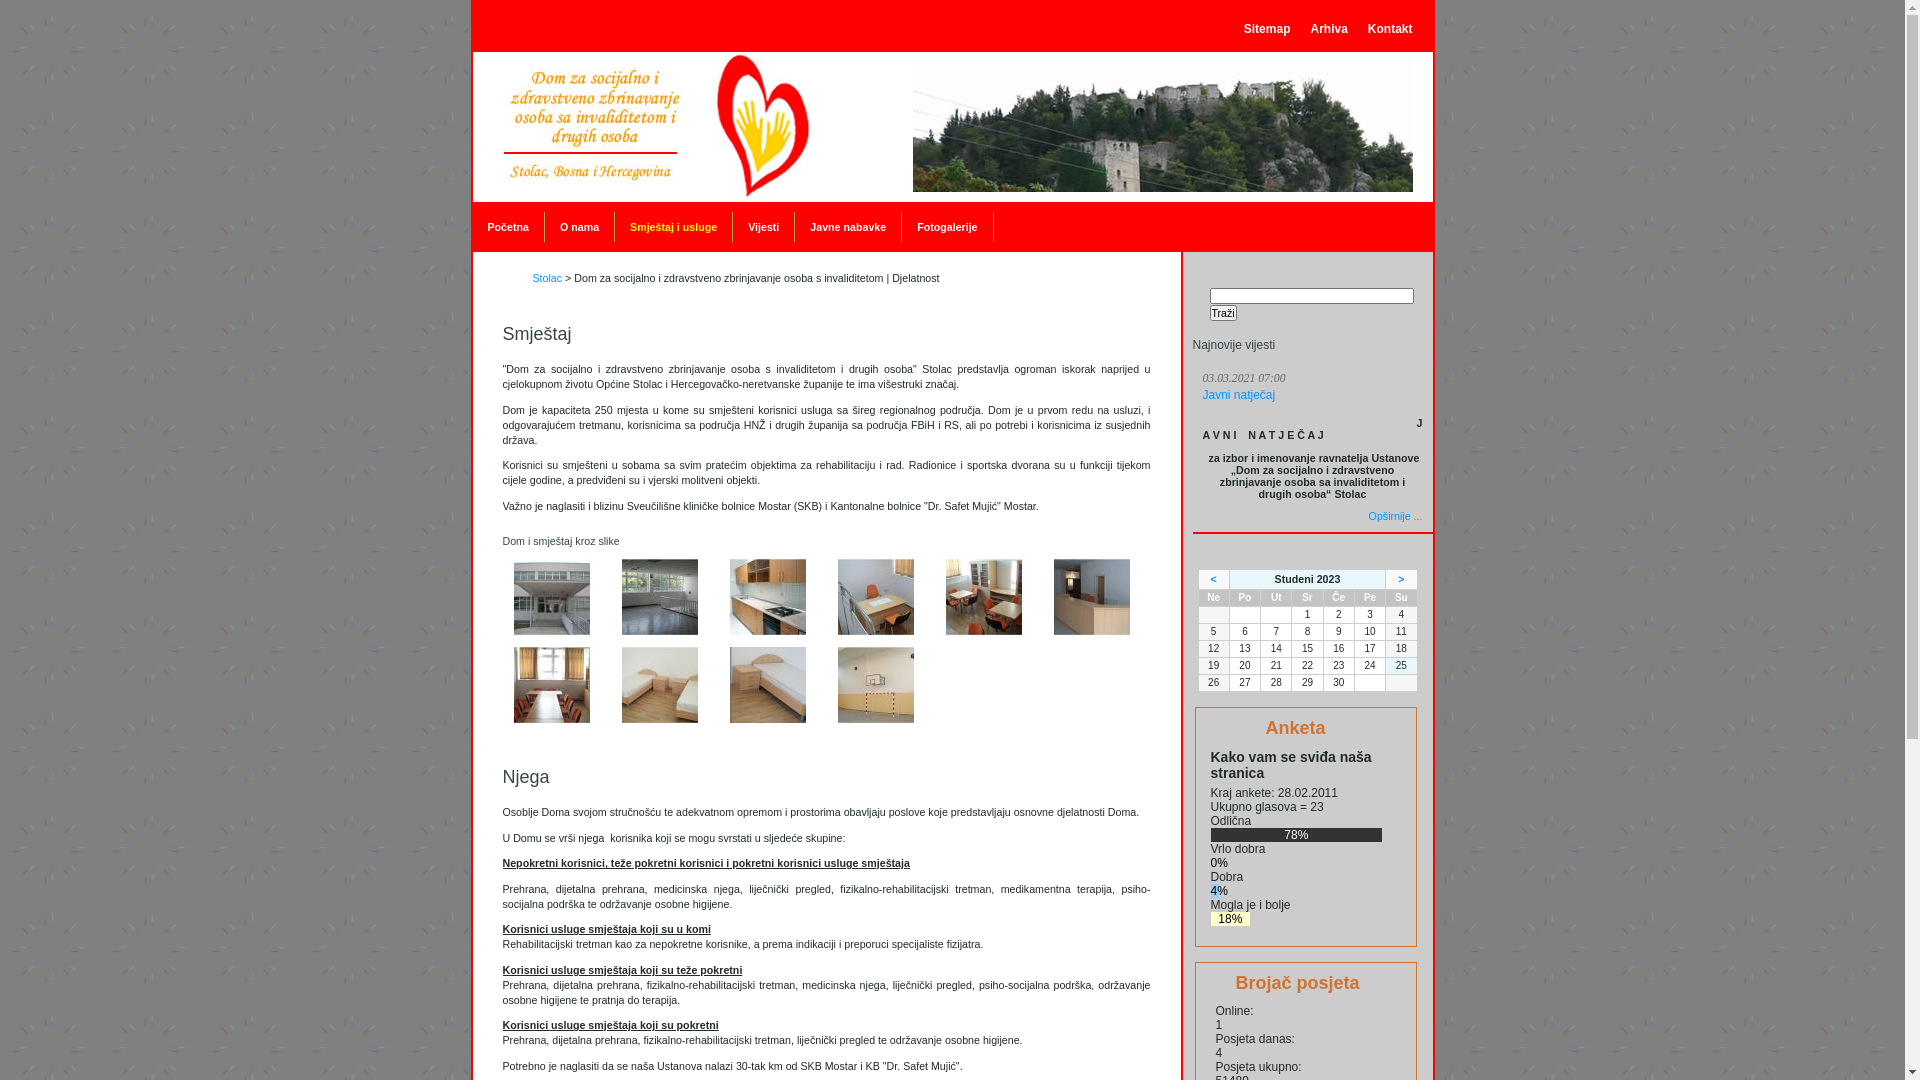 The height and width of the screenshot is (1080, 1920). I want to click on Sitemap, so click(1268, 29).